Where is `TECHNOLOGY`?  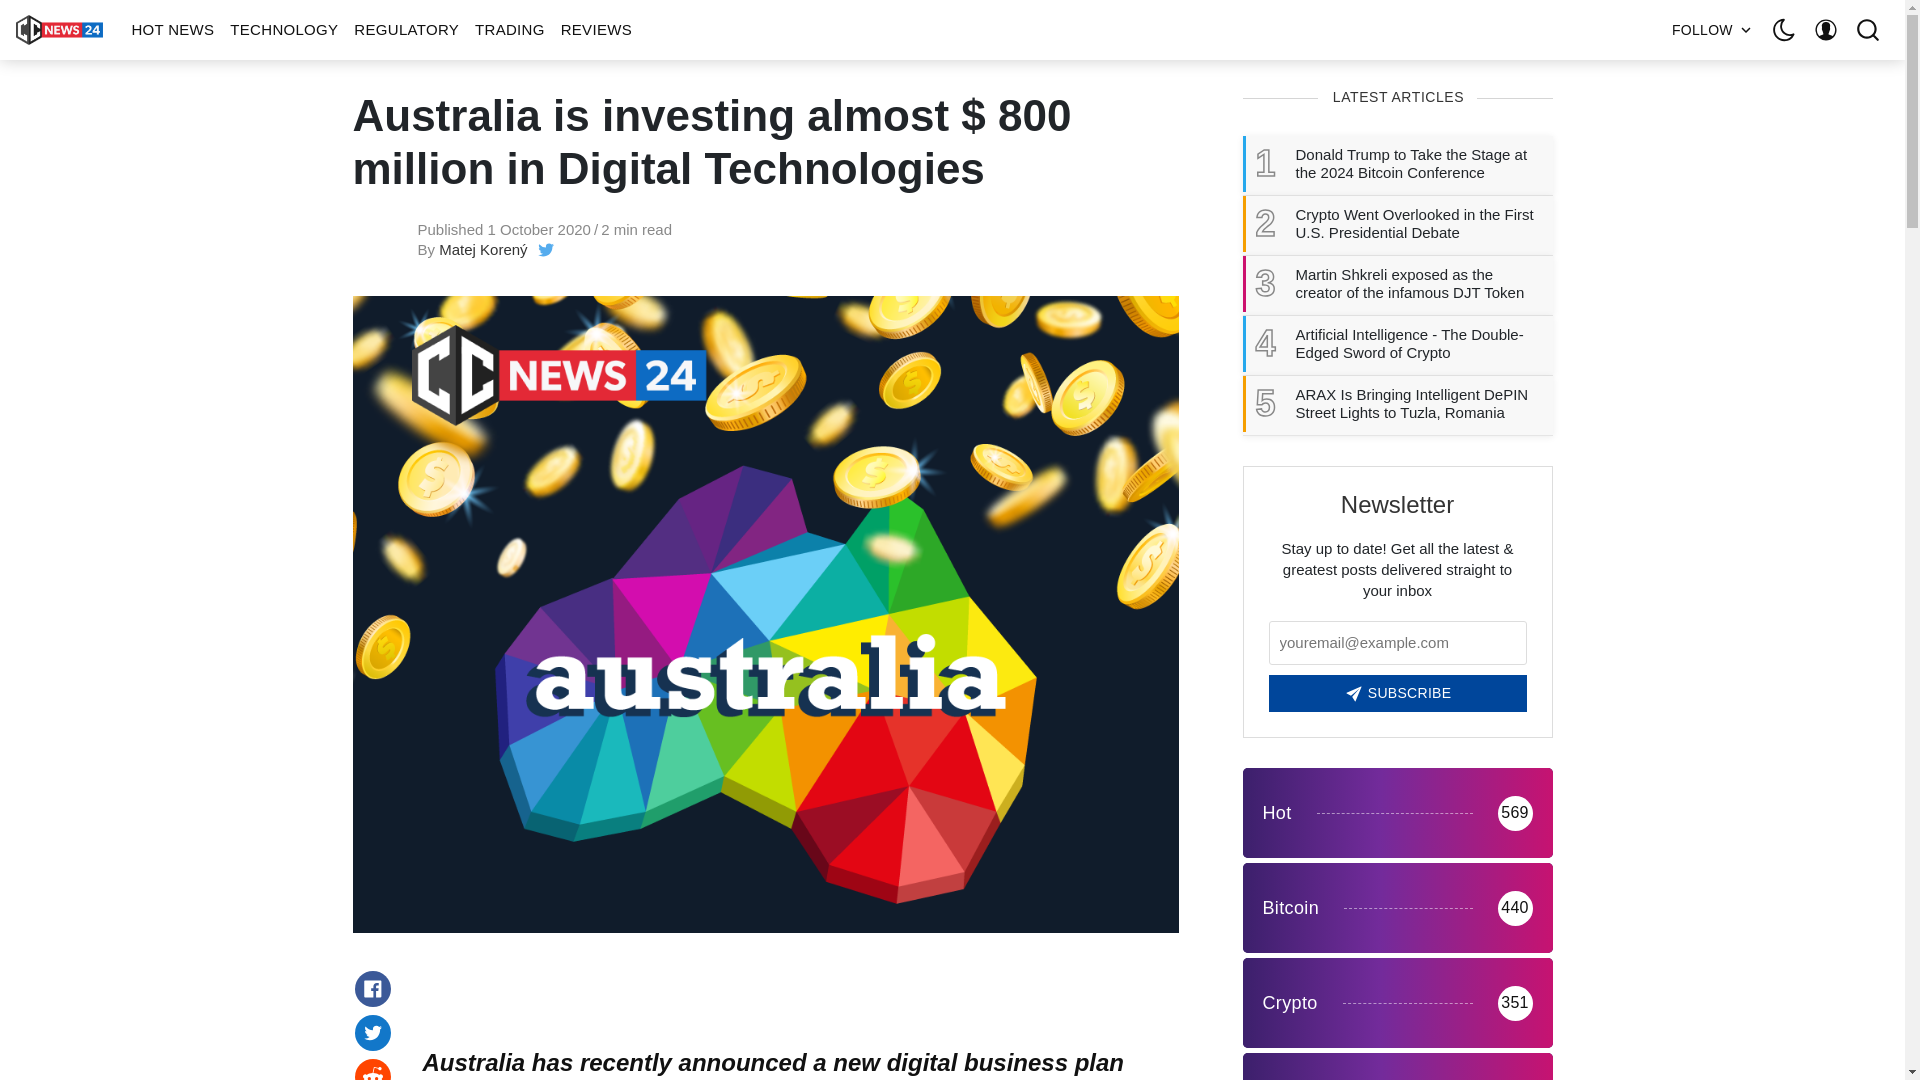 TECHNOLOGY is located at coordinates (284, 30).